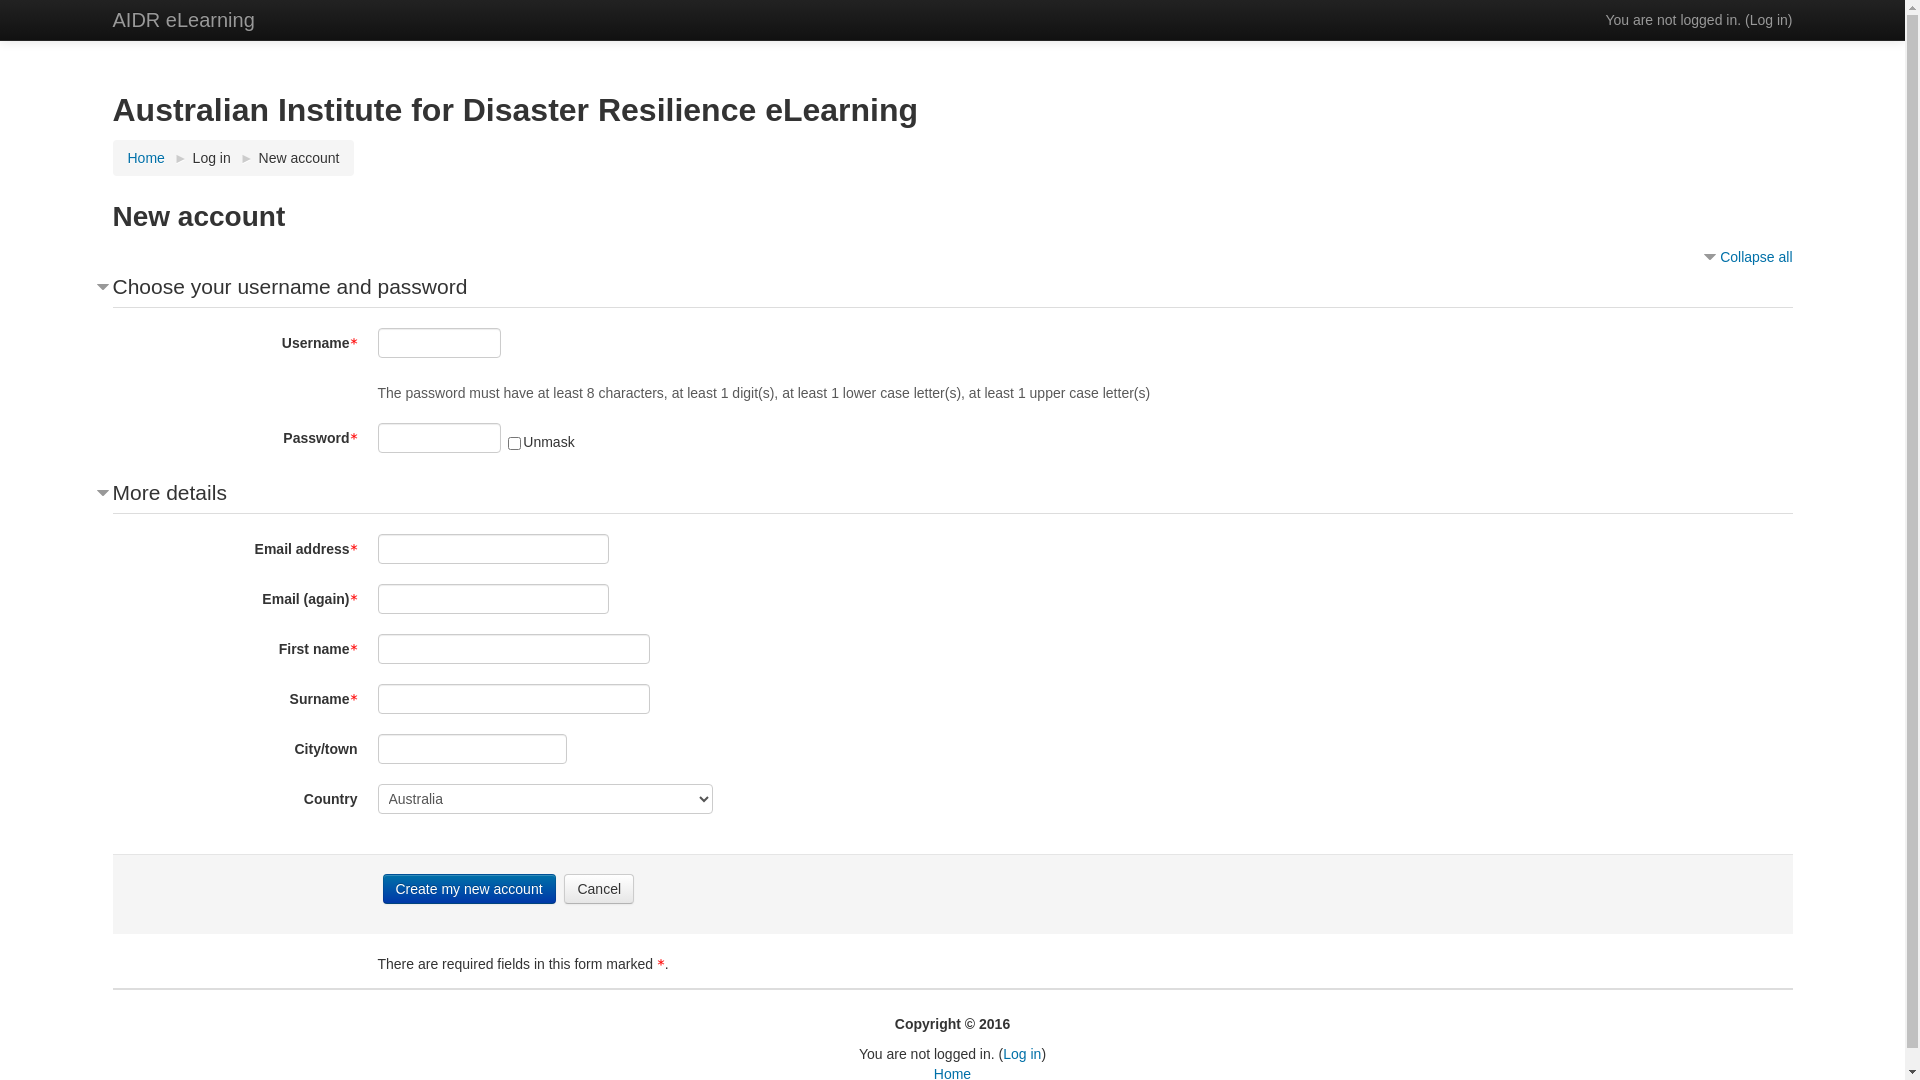 Image resolution: width=1920 pixels, height=1080 pixels. I want to click on Required field, so click(354, 600).